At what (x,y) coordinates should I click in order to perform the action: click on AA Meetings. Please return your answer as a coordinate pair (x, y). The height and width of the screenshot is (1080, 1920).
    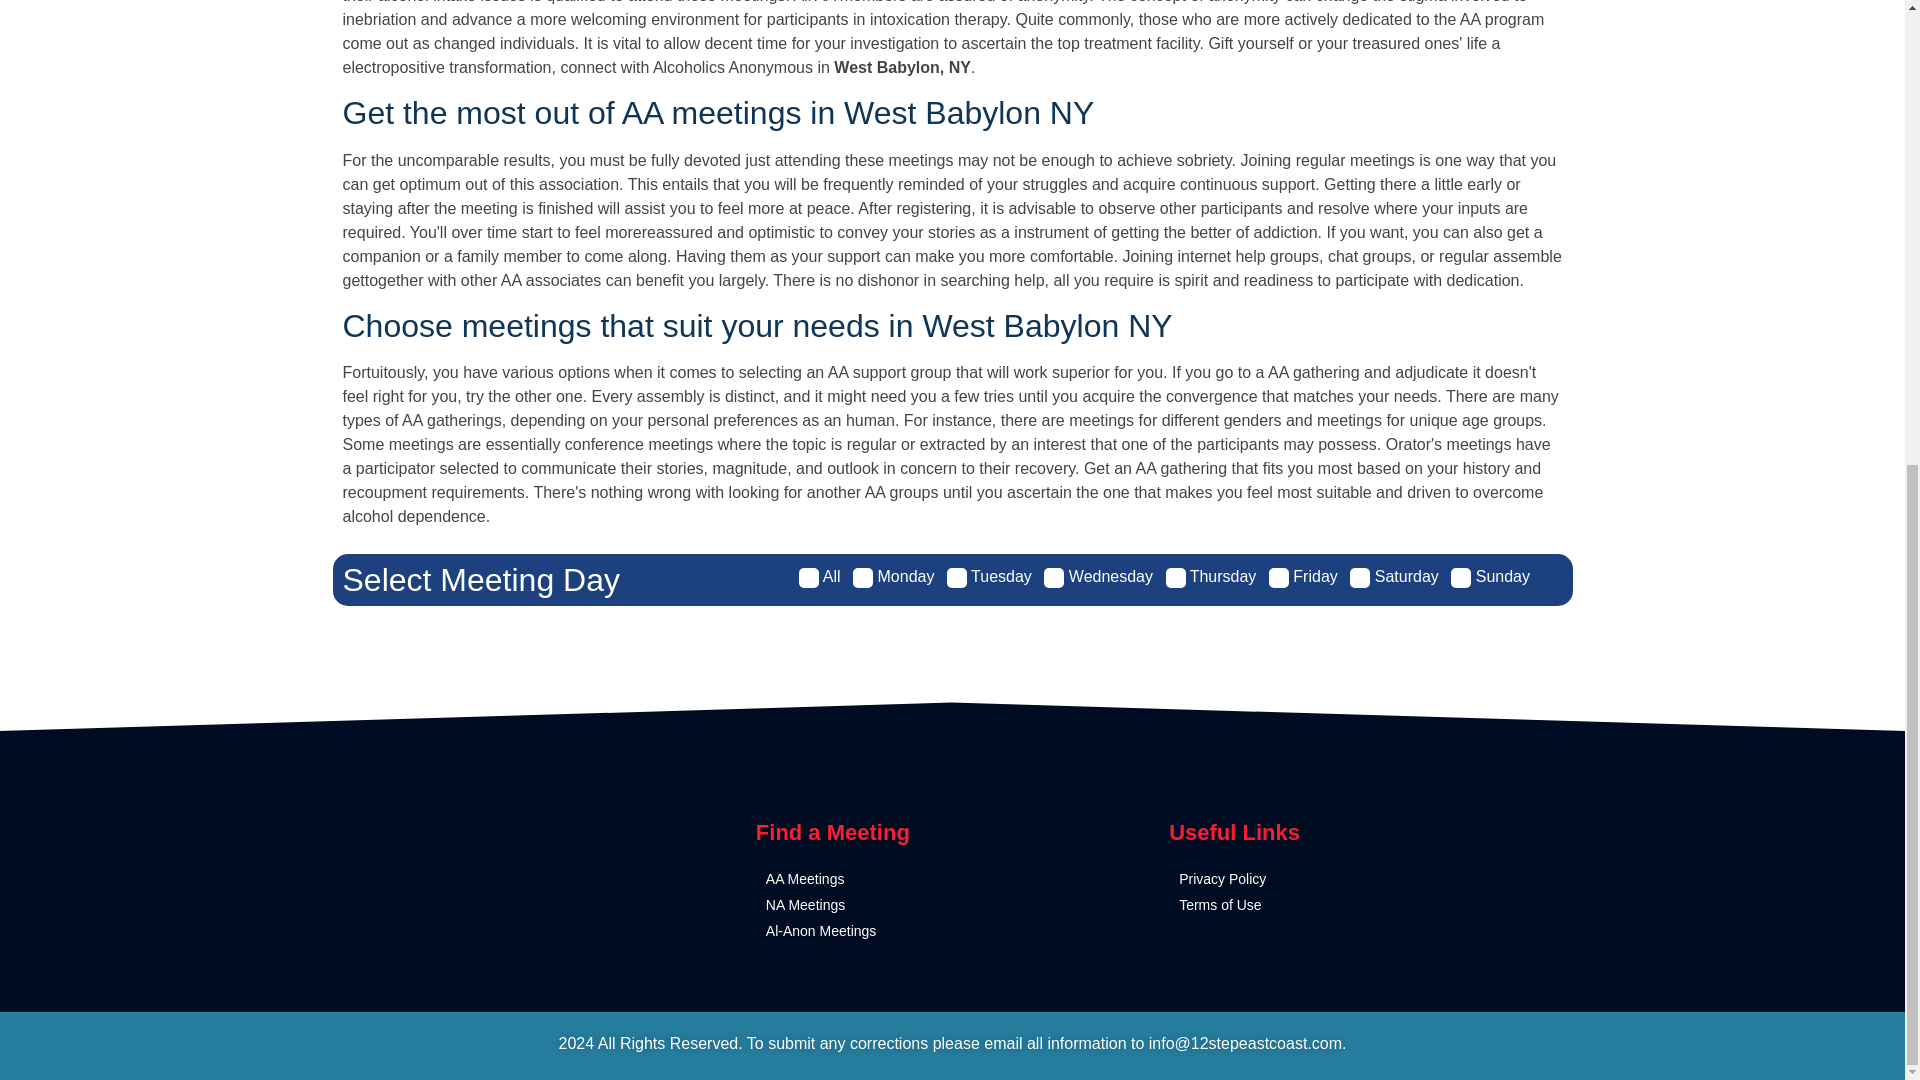
    Looking at the image, I should click on (957, 879).